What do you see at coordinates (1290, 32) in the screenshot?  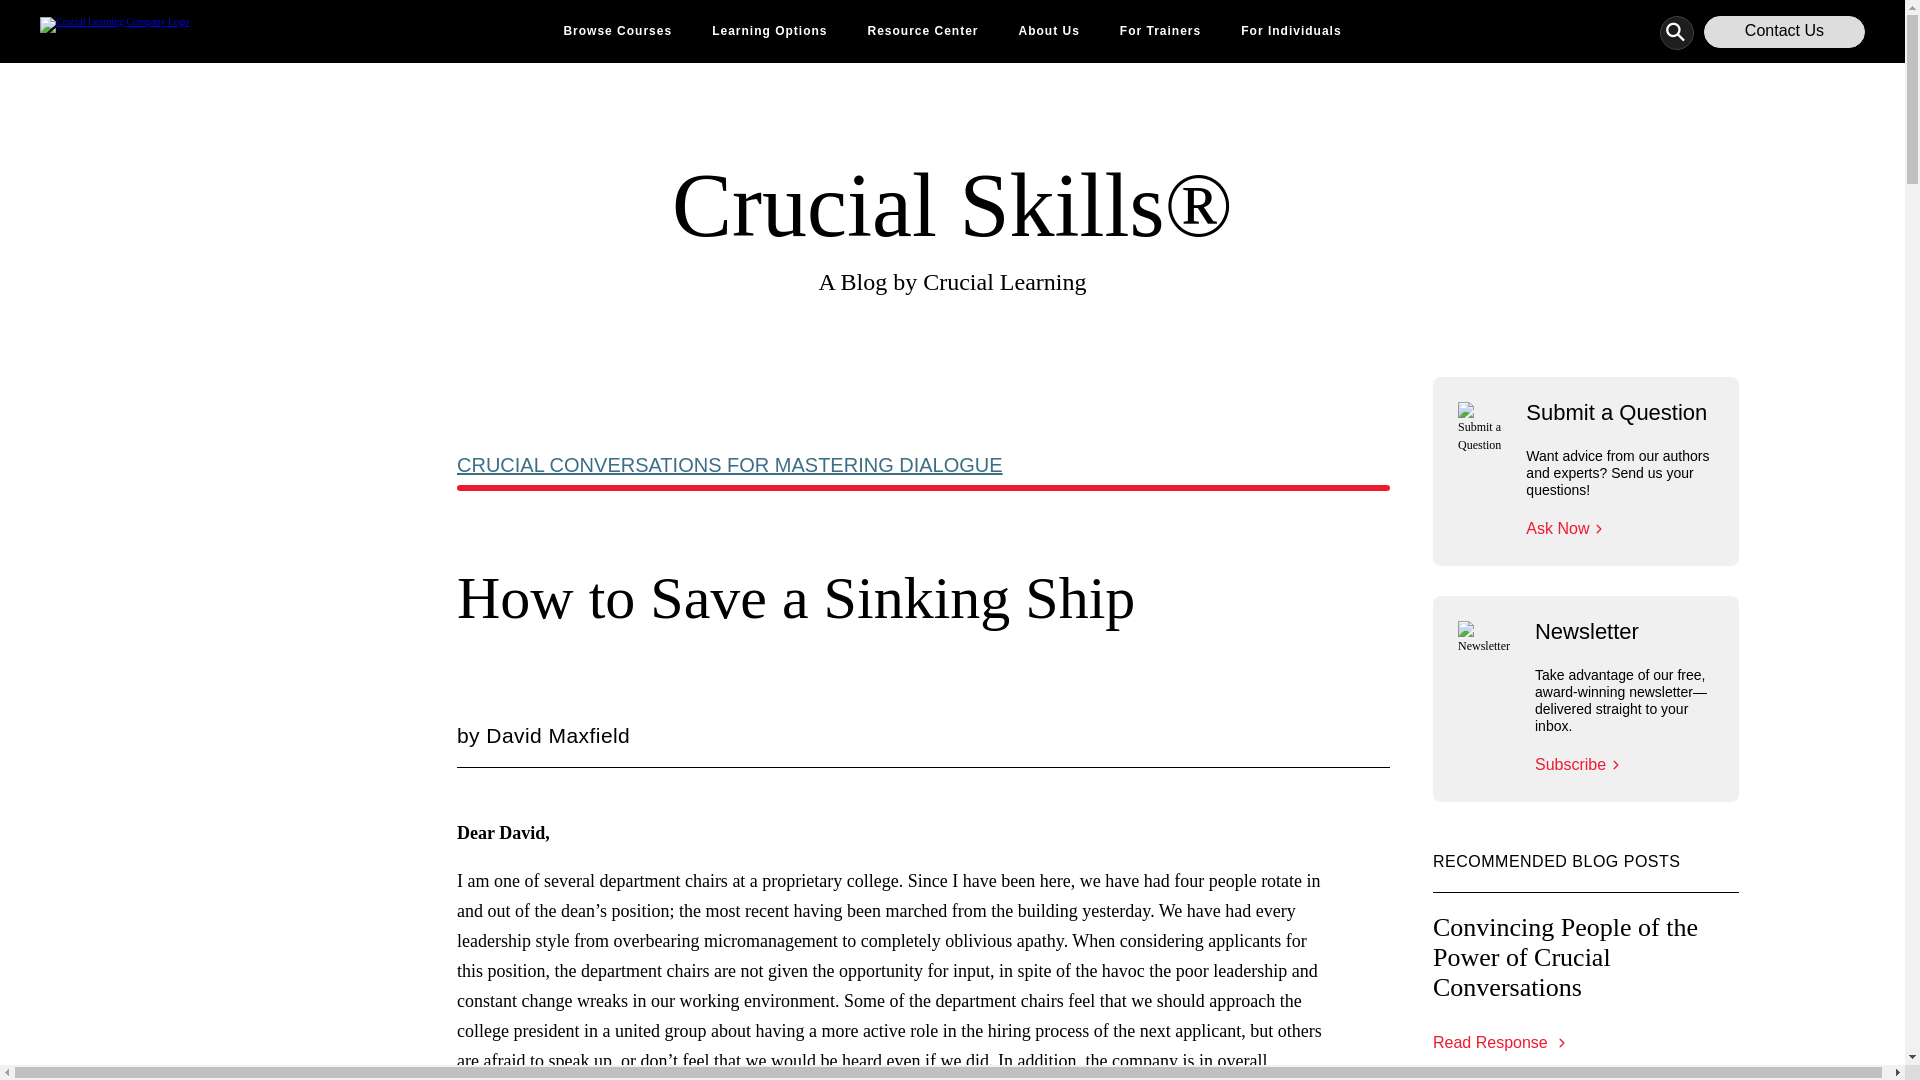 I see `For Individuals` at bounding box center [1290, 32].